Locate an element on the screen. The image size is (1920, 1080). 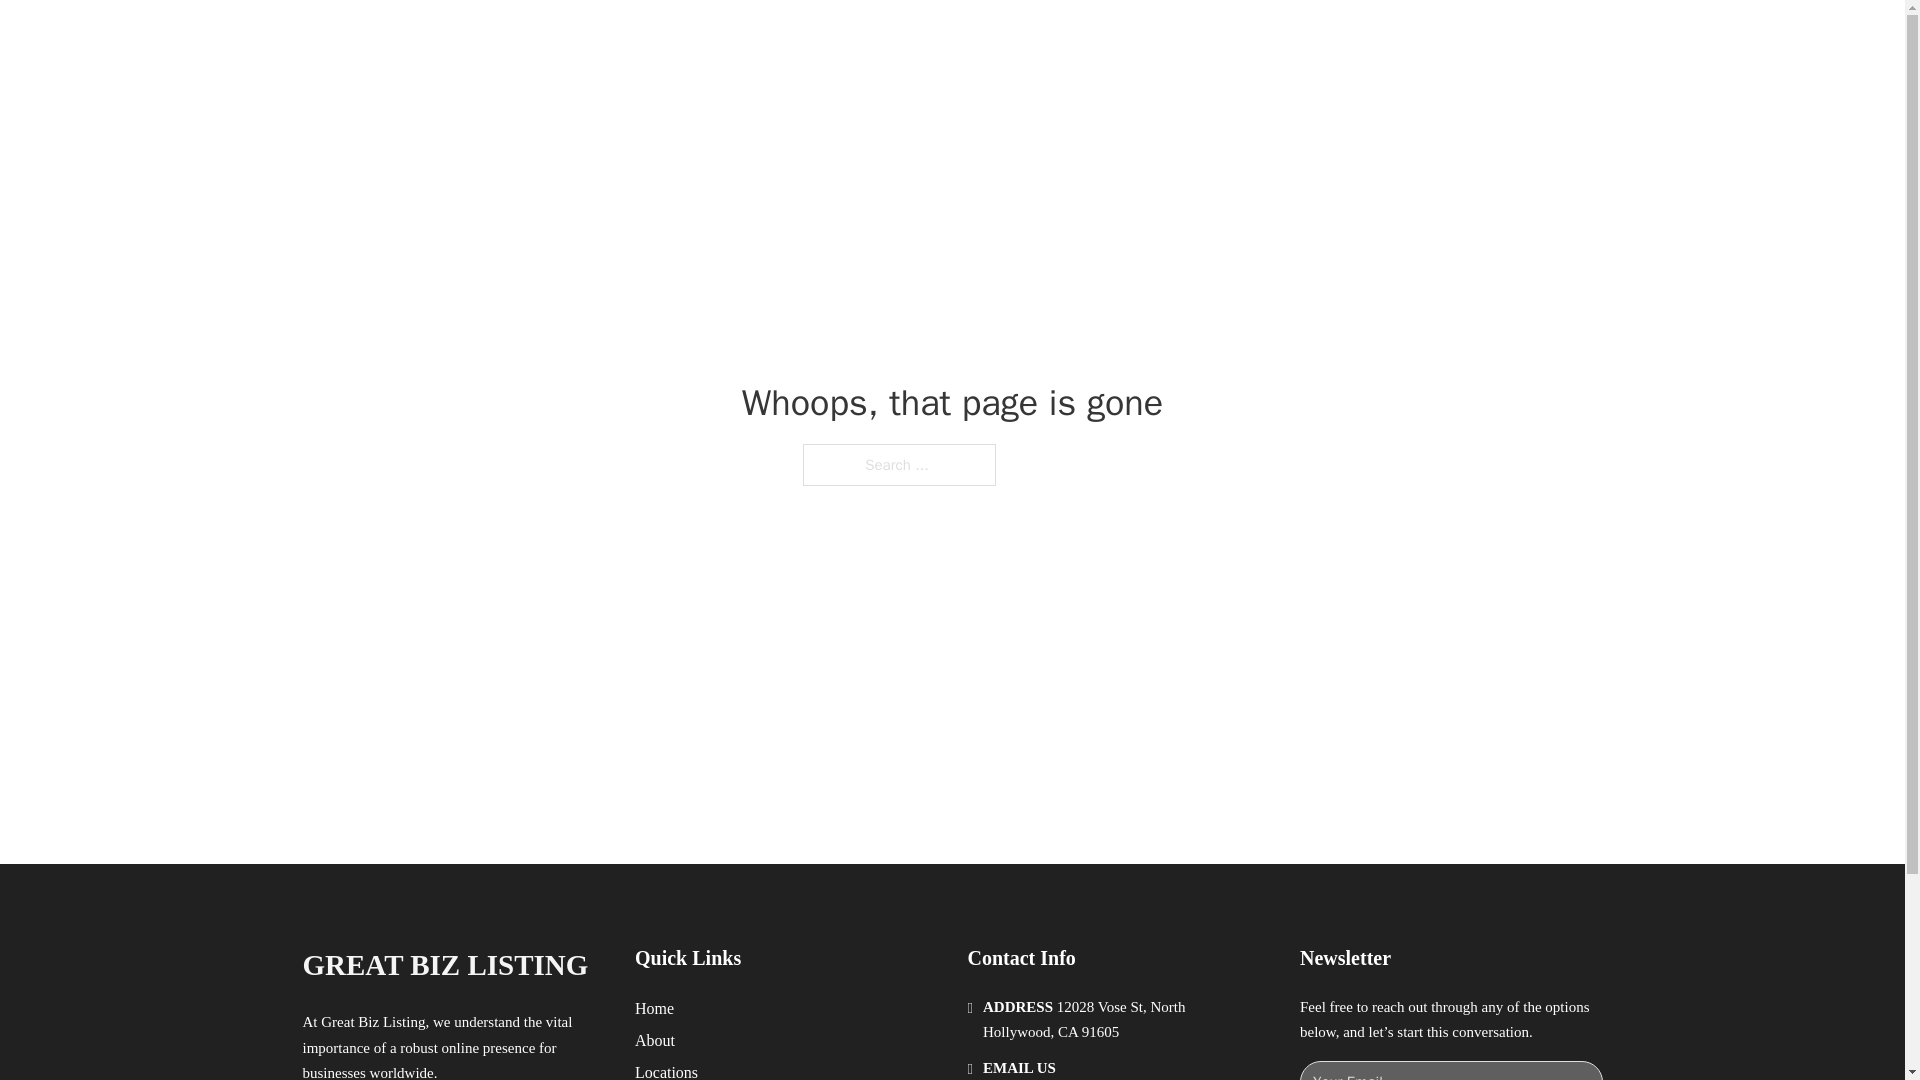
Home is located at coordinates (654, 1008).